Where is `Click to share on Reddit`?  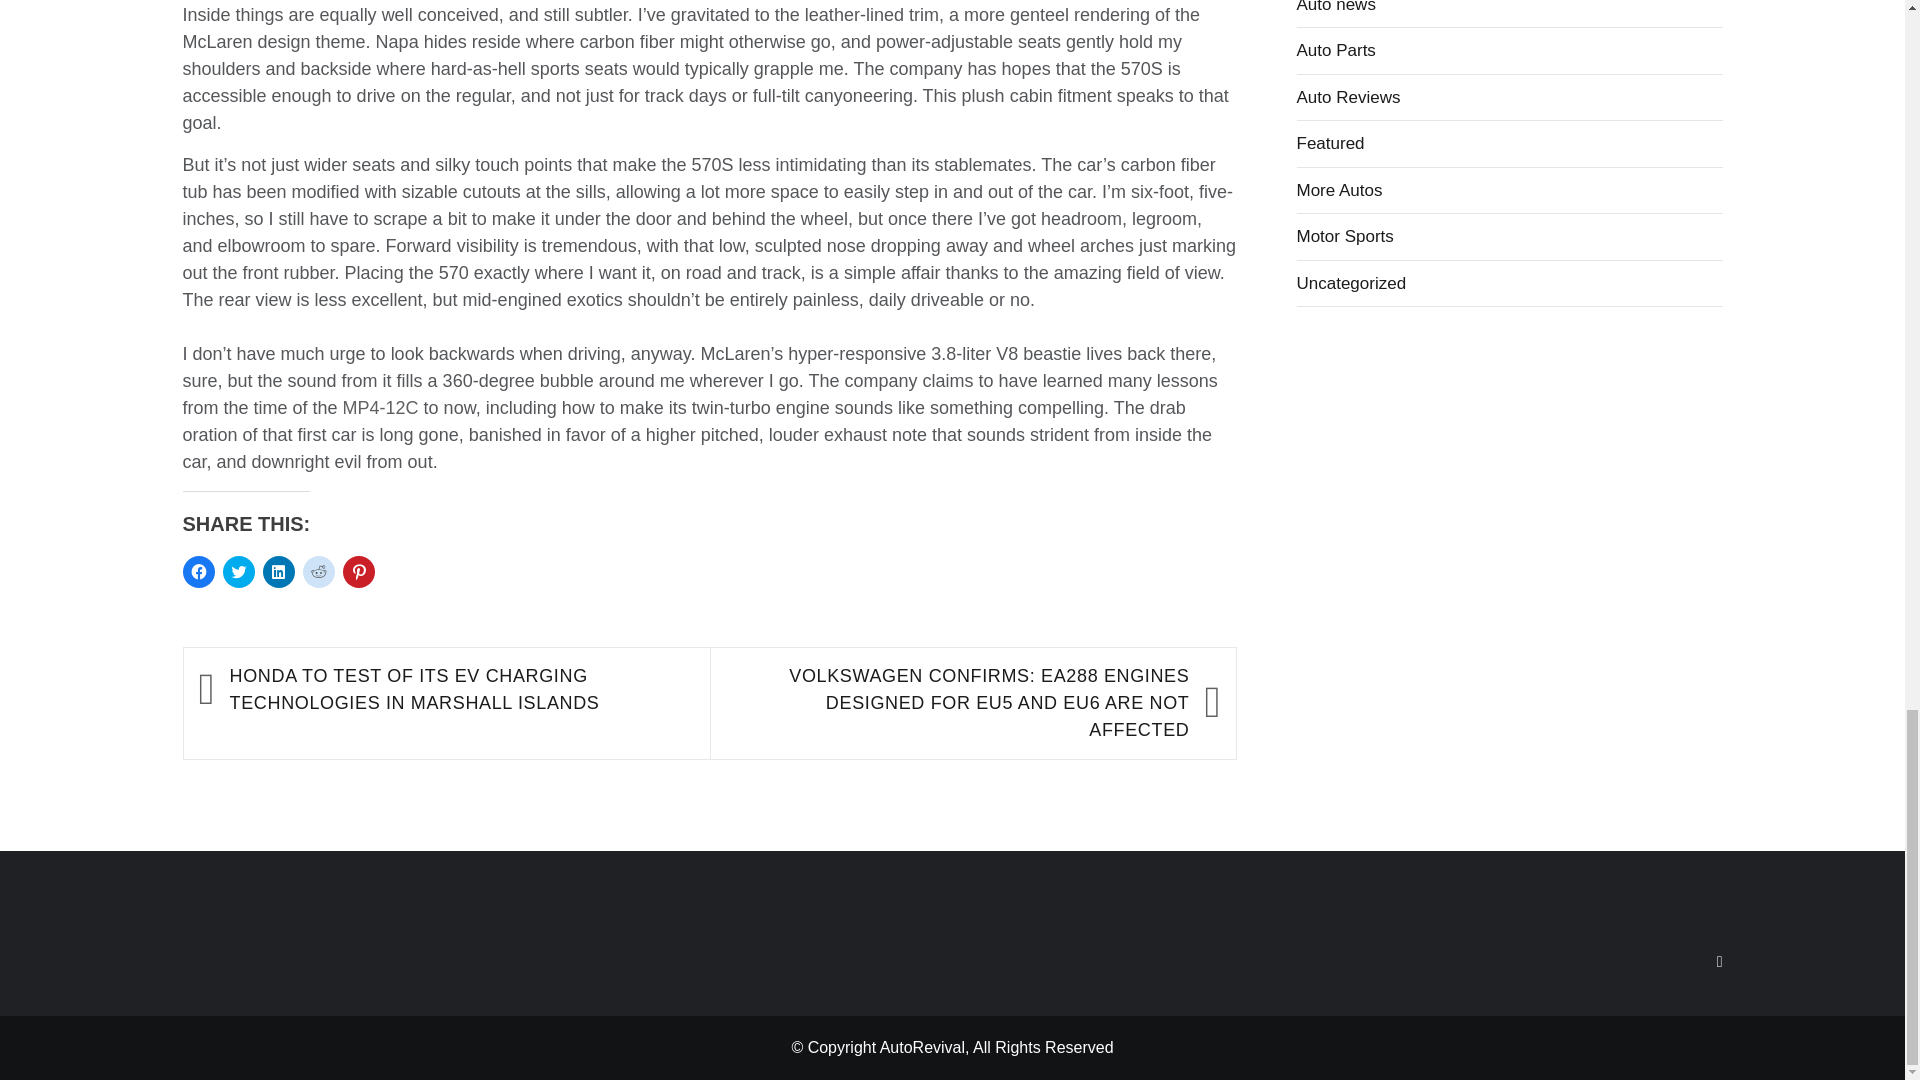 Click to share on Reddit is located at coordinates (318, 572).